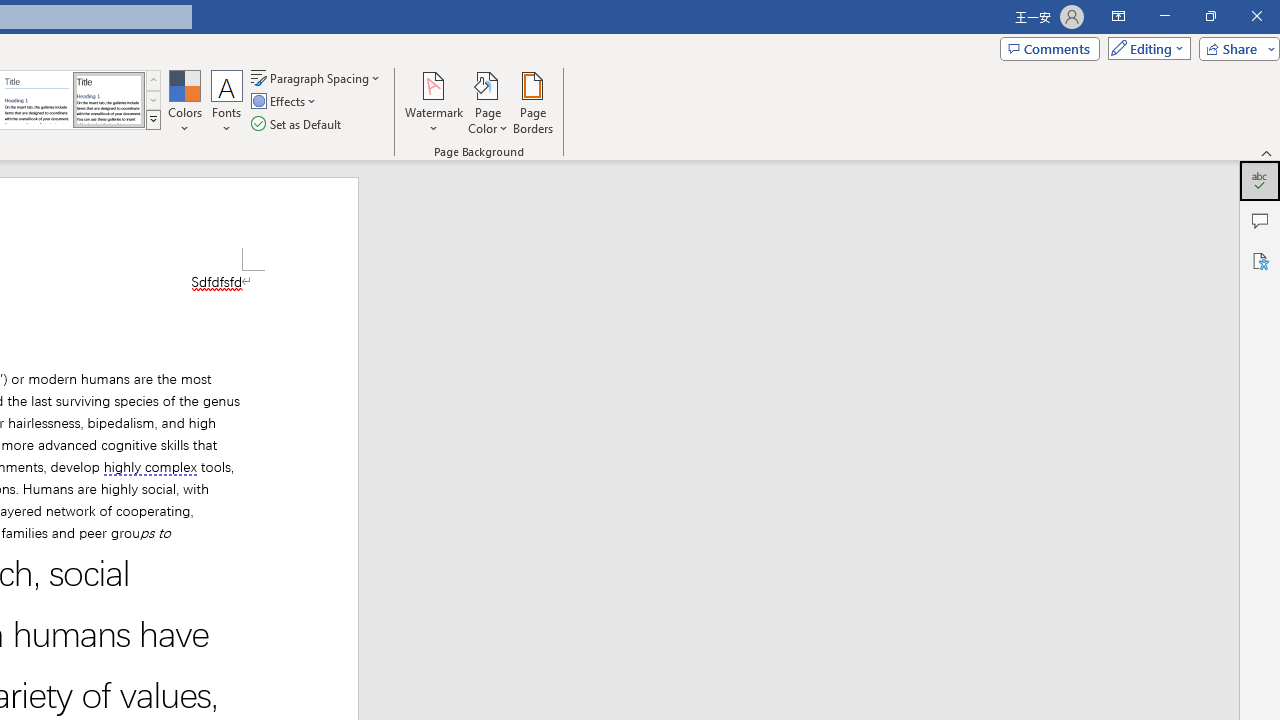 This screenshot has width=1280, height=720. Describe the element at coordinates (434, 102) in the screenshot. I see `Watermark` at that location.